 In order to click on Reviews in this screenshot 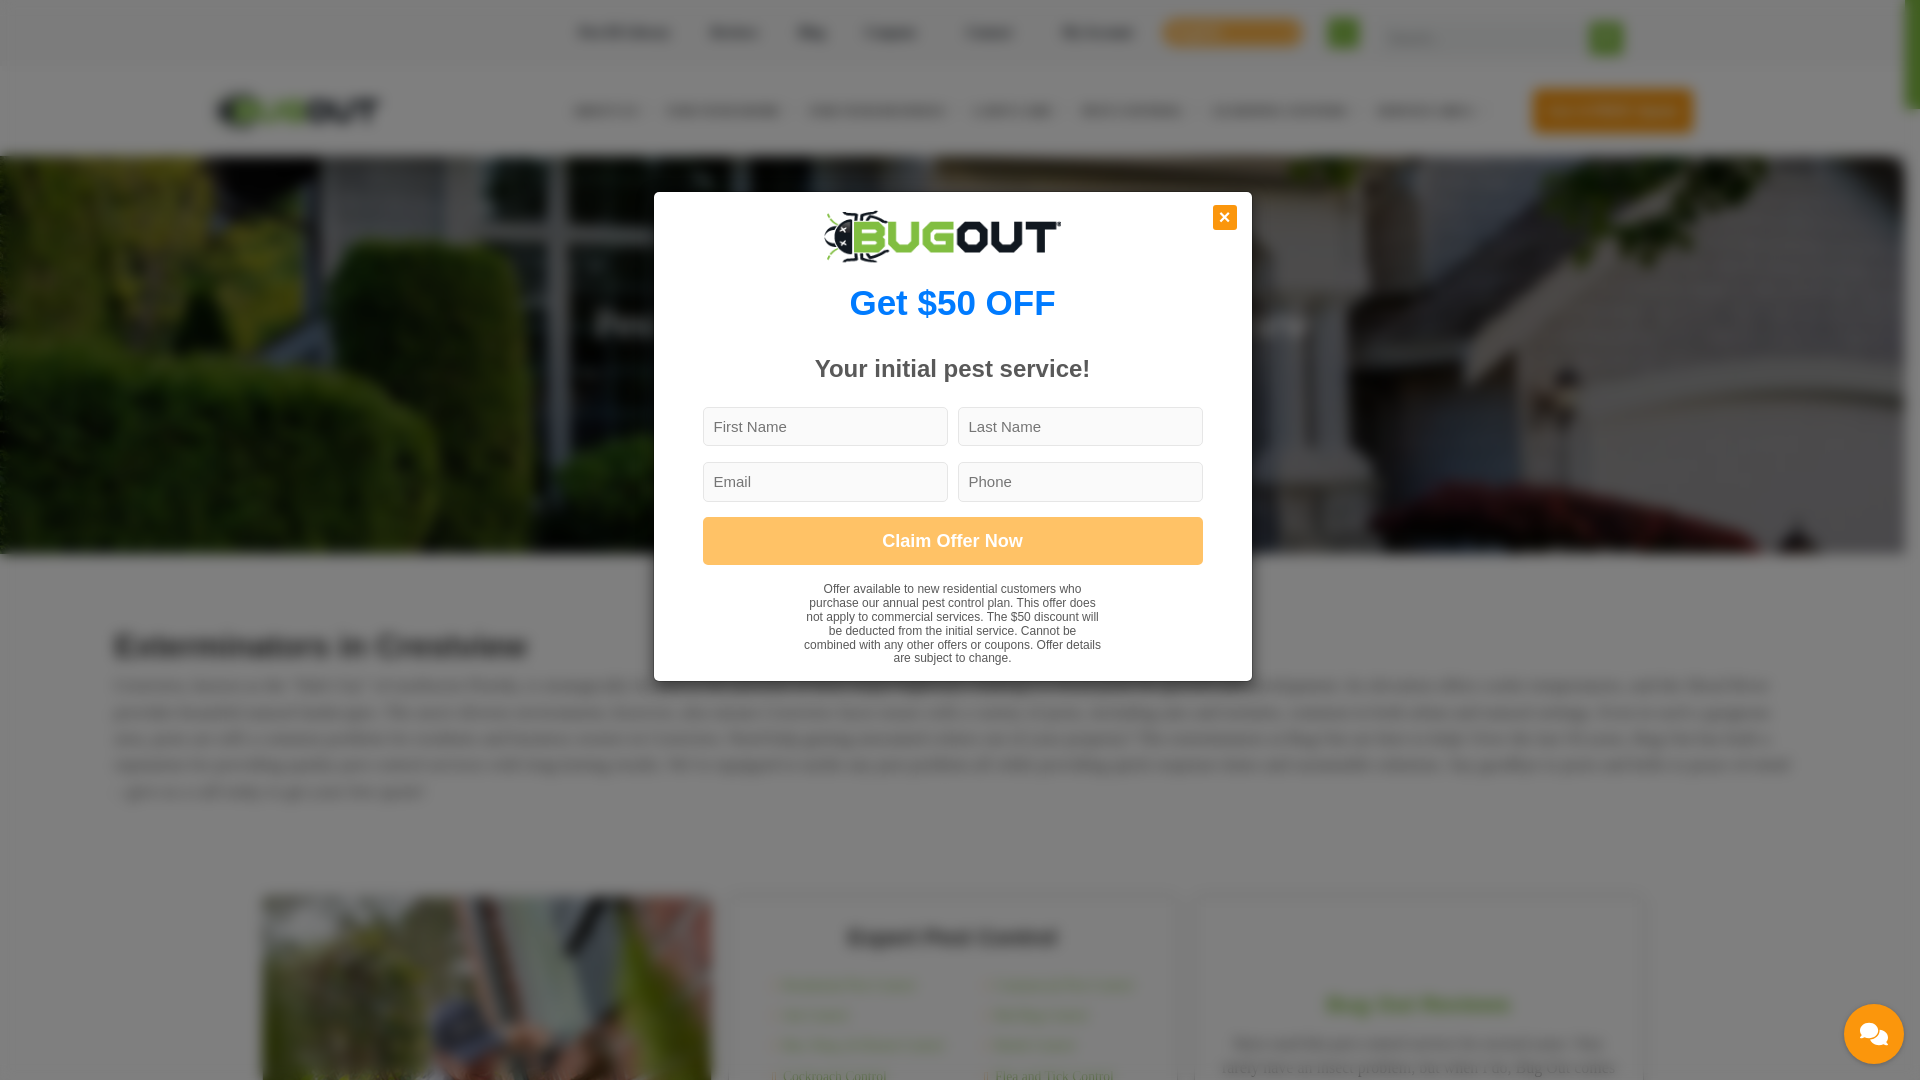, I will do `click(735, 32)`.